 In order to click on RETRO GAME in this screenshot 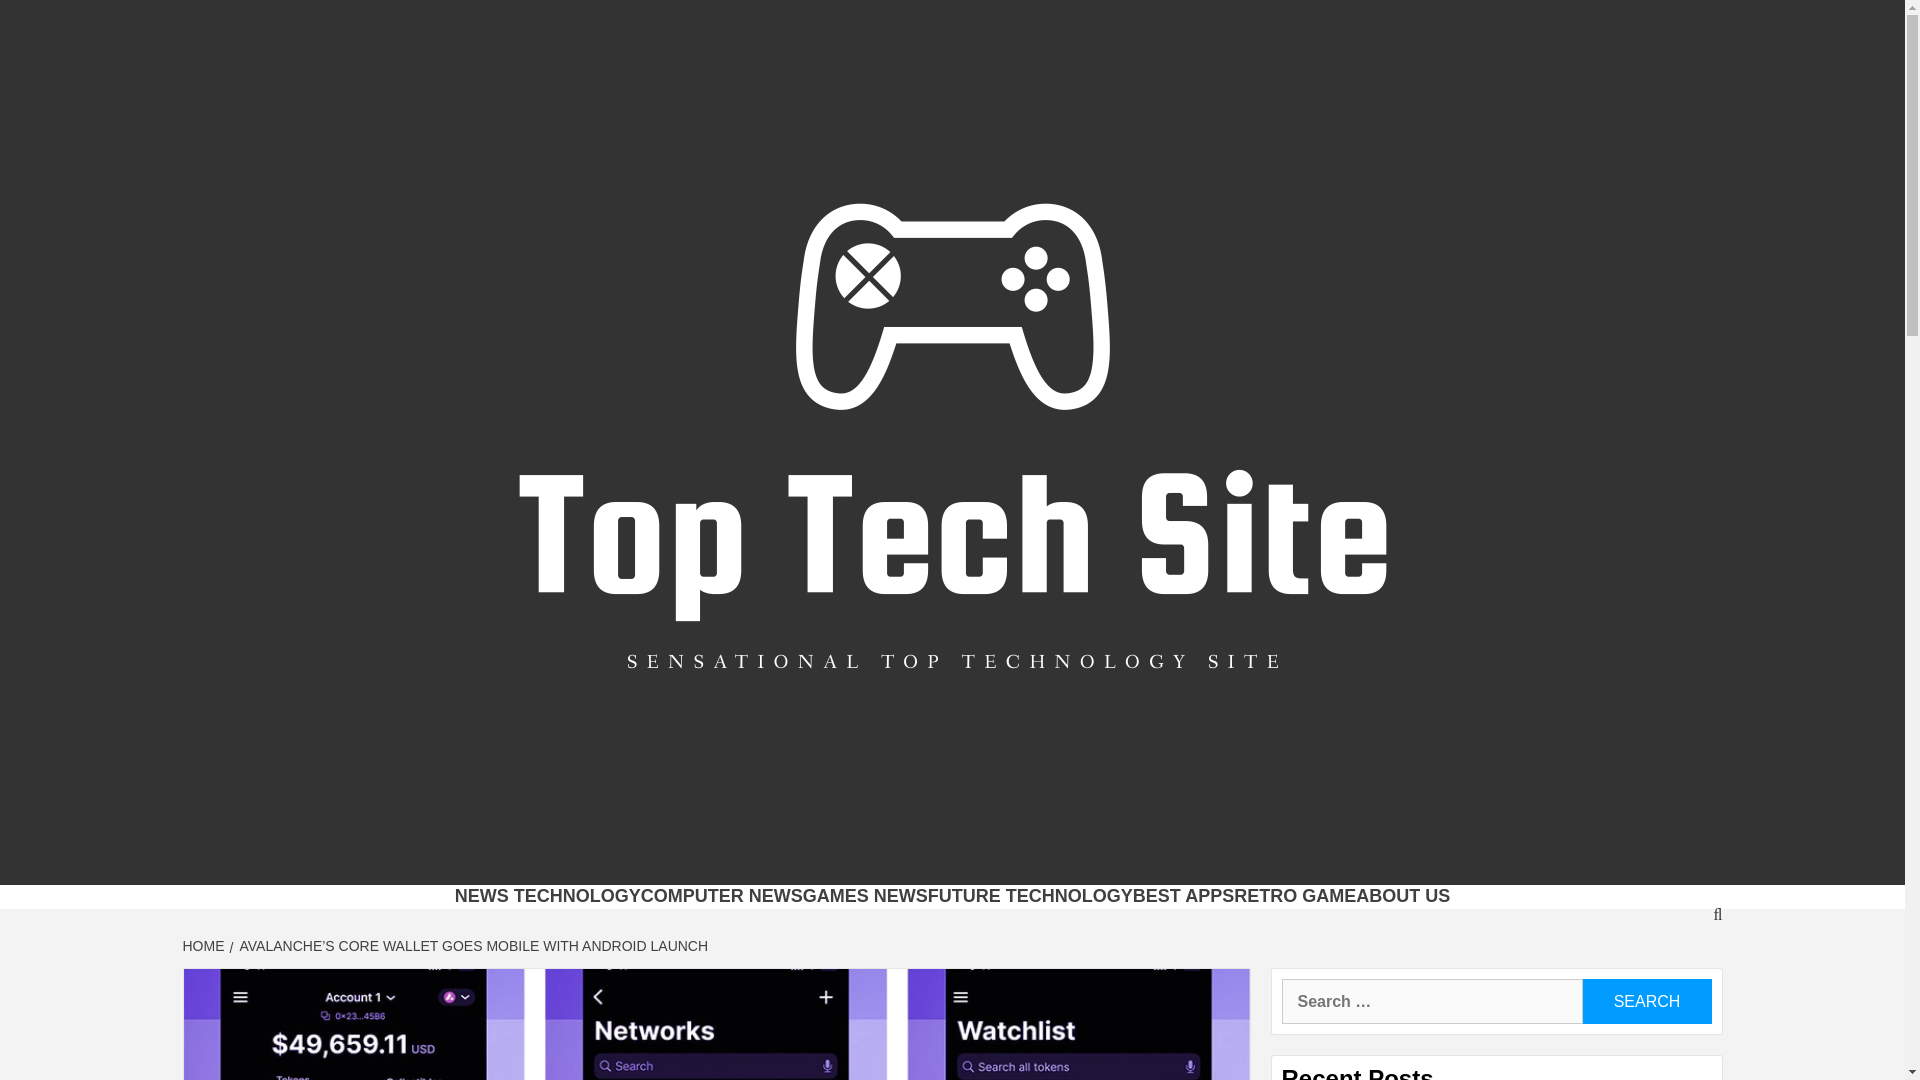, I will do `click(1294, 896)`.